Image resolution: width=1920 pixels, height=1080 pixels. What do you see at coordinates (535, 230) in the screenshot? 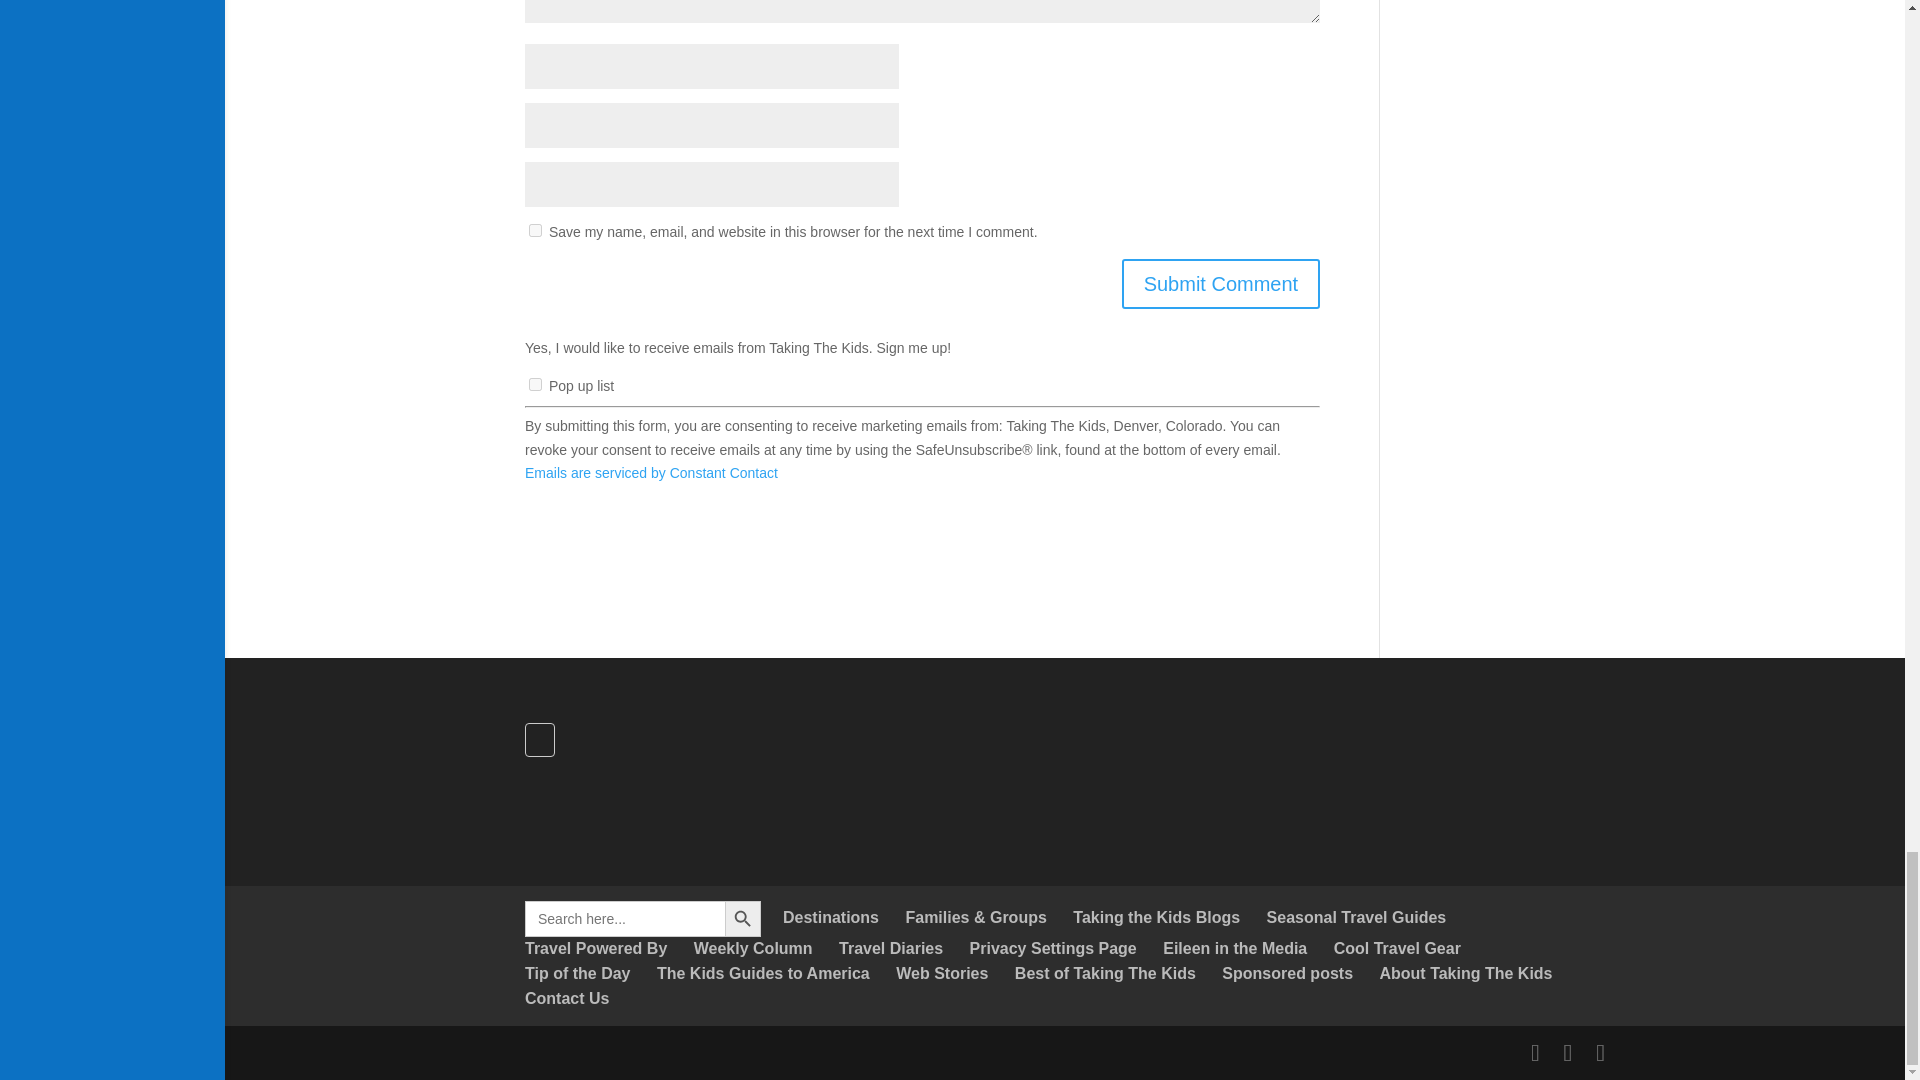
I see `yes` at bounding box center [535, 230].